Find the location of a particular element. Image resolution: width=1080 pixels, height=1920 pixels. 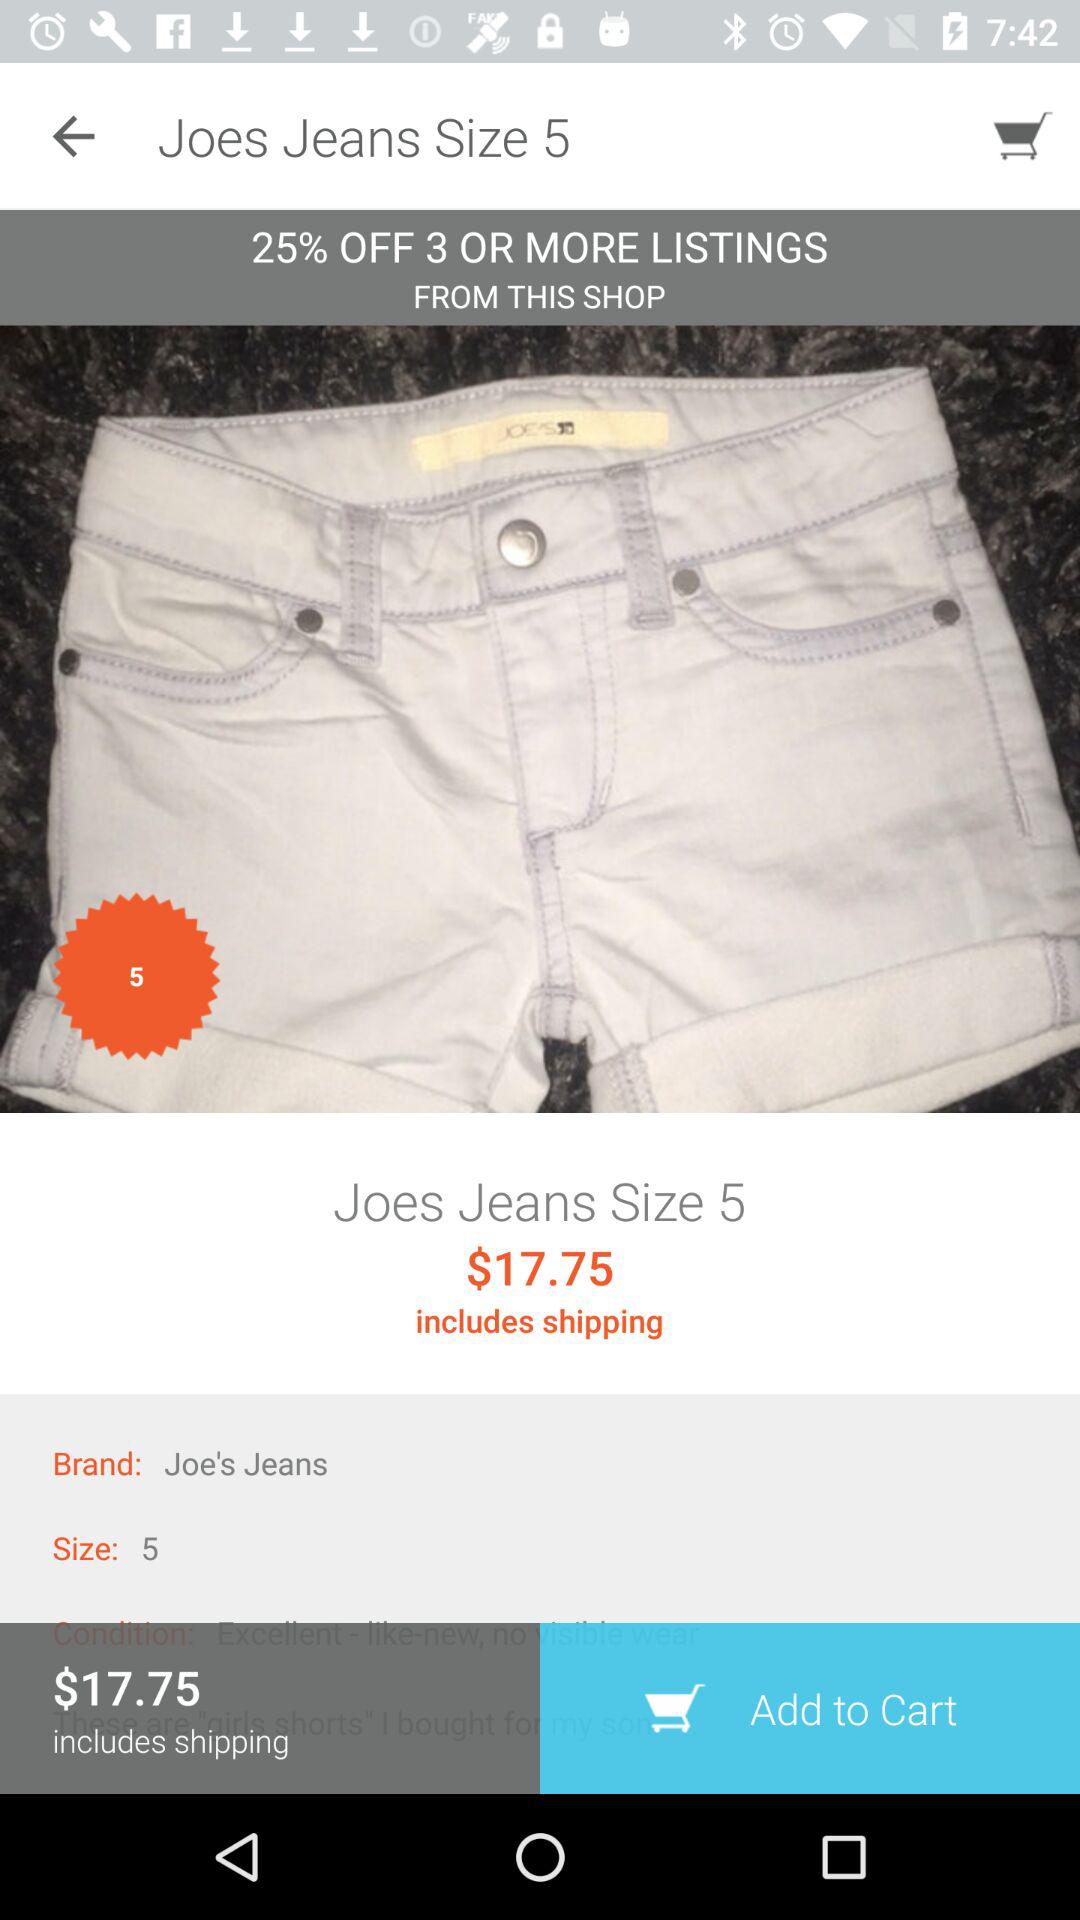

flip until add to cart is located at coordinates (810, 1708).